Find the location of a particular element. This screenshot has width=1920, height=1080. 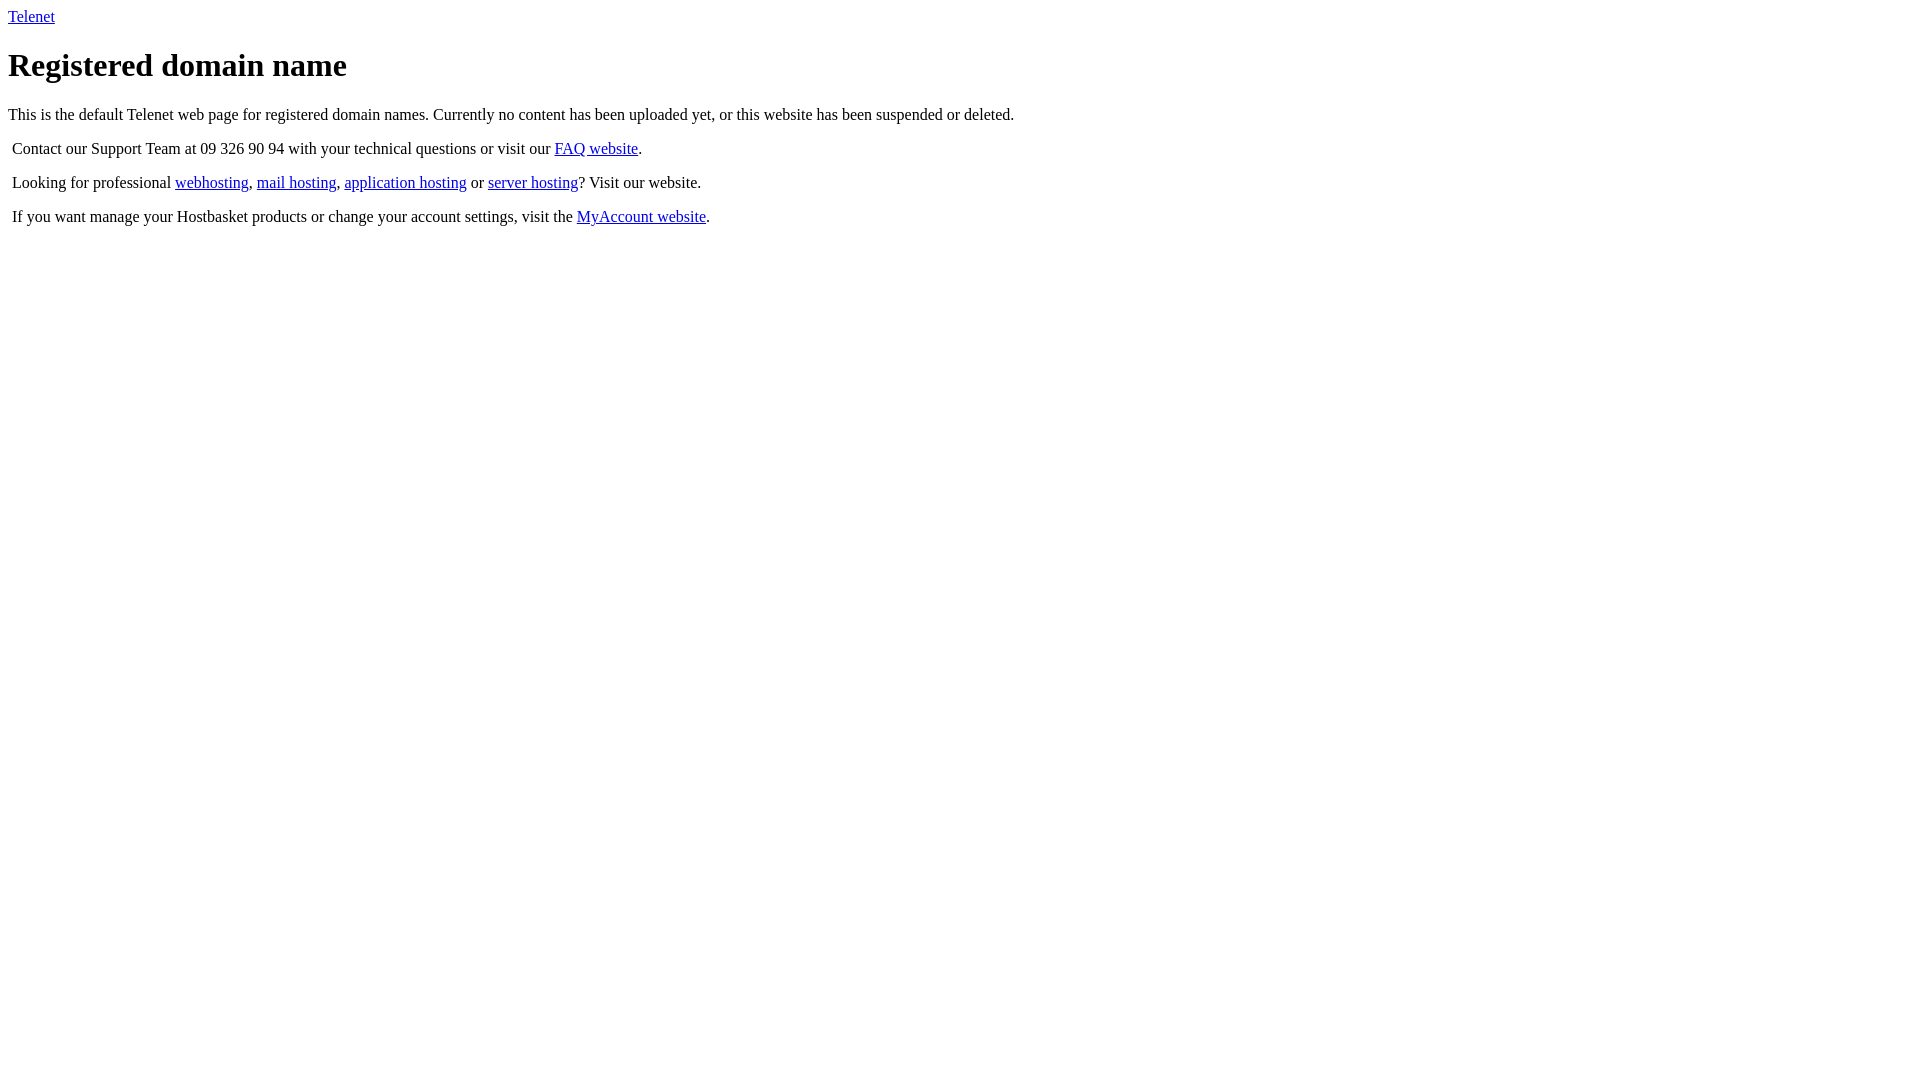

FAQ website is located at coordinates (597, 148).